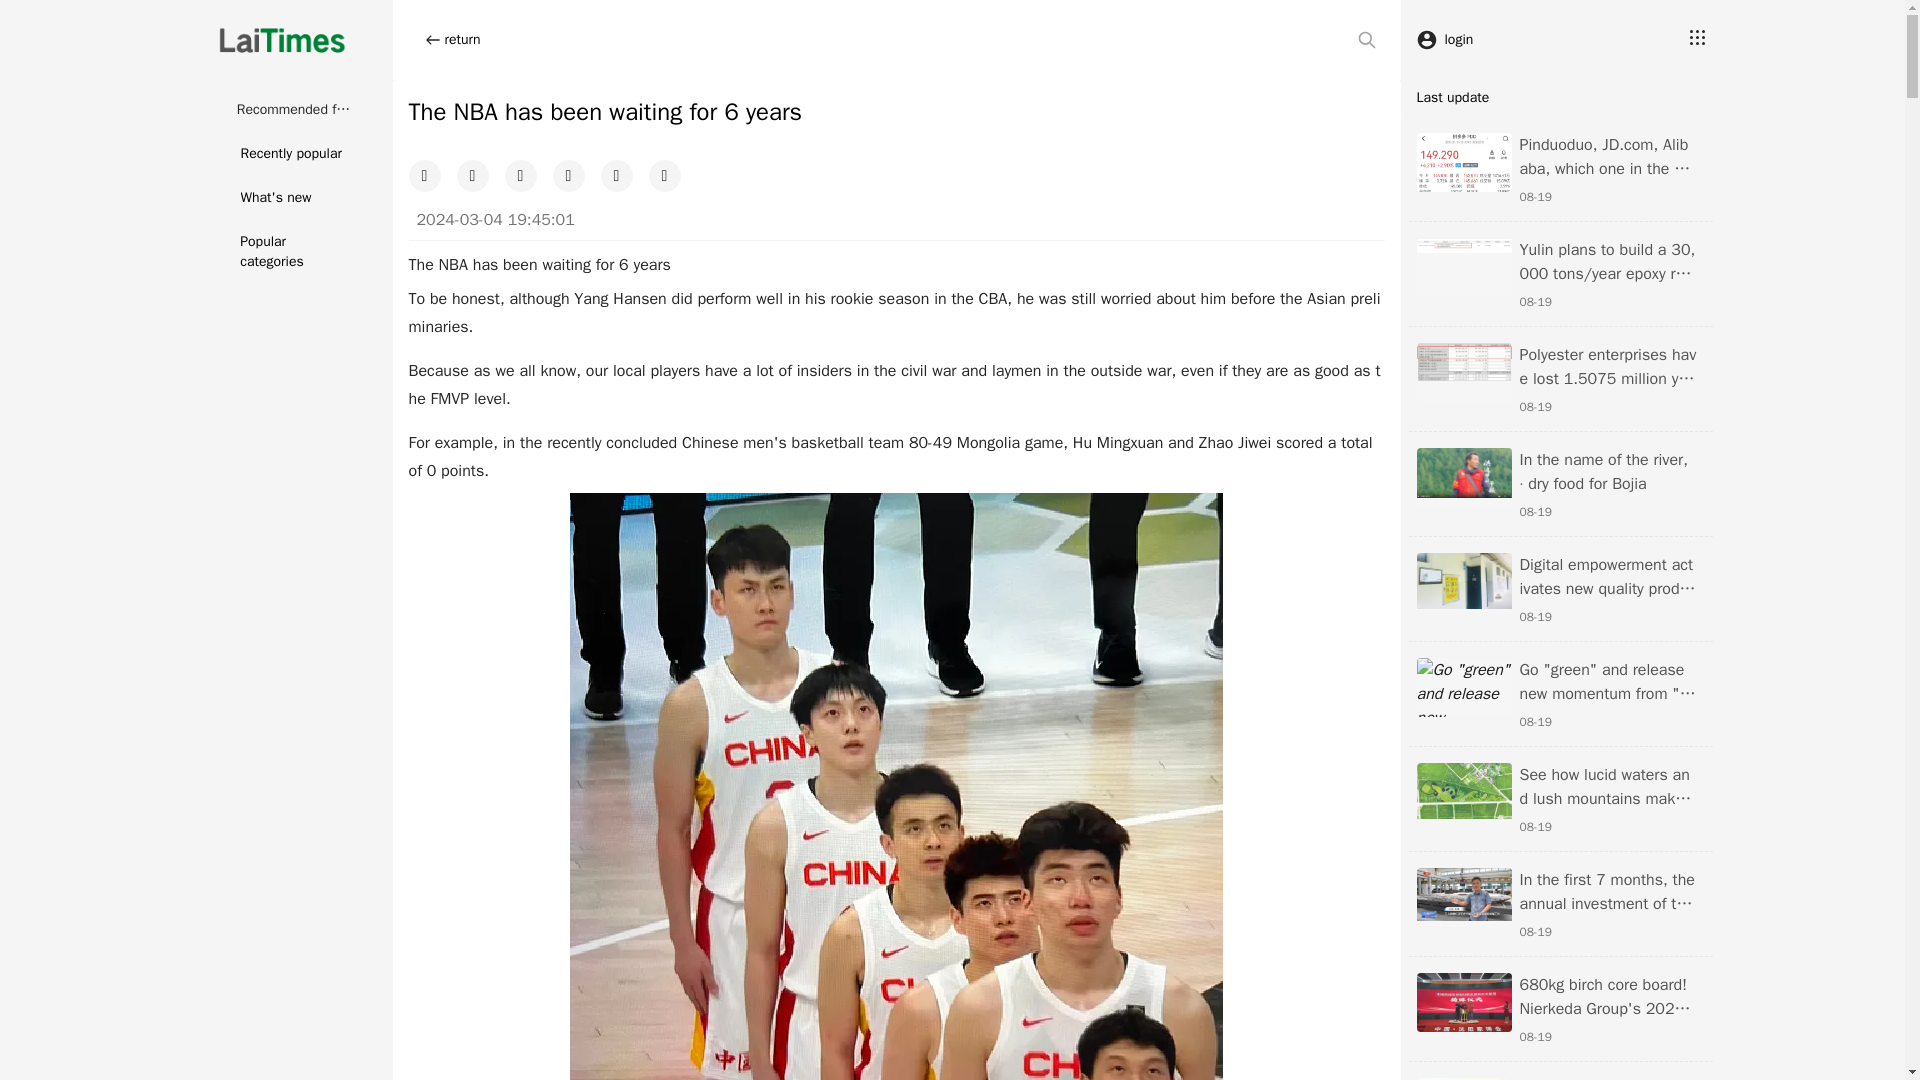 The width and height of the screenshot is (1920, 1080). What do you see at coordinates (452, 40) in the screenshot?
I see `return` at bounding box center [452, 40].